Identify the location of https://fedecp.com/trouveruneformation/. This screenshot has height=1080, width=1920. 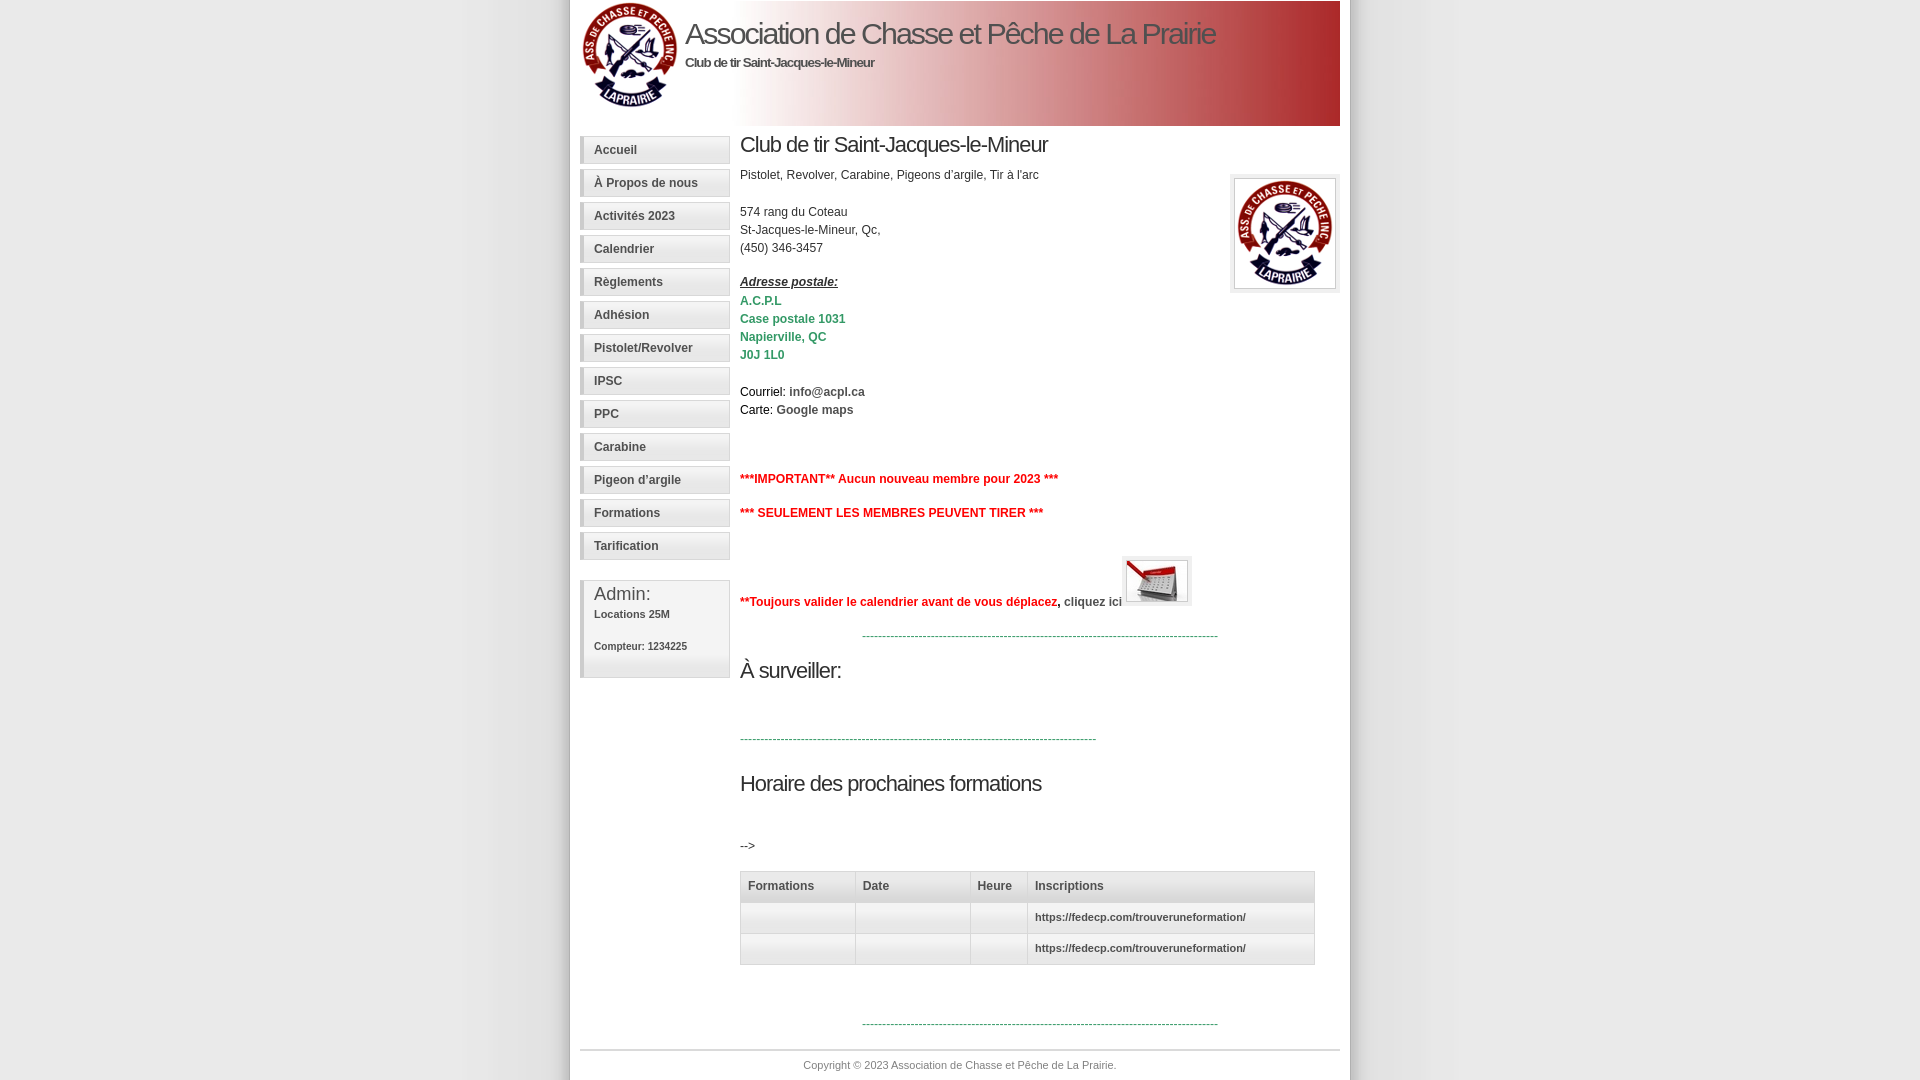
(1140, 917).